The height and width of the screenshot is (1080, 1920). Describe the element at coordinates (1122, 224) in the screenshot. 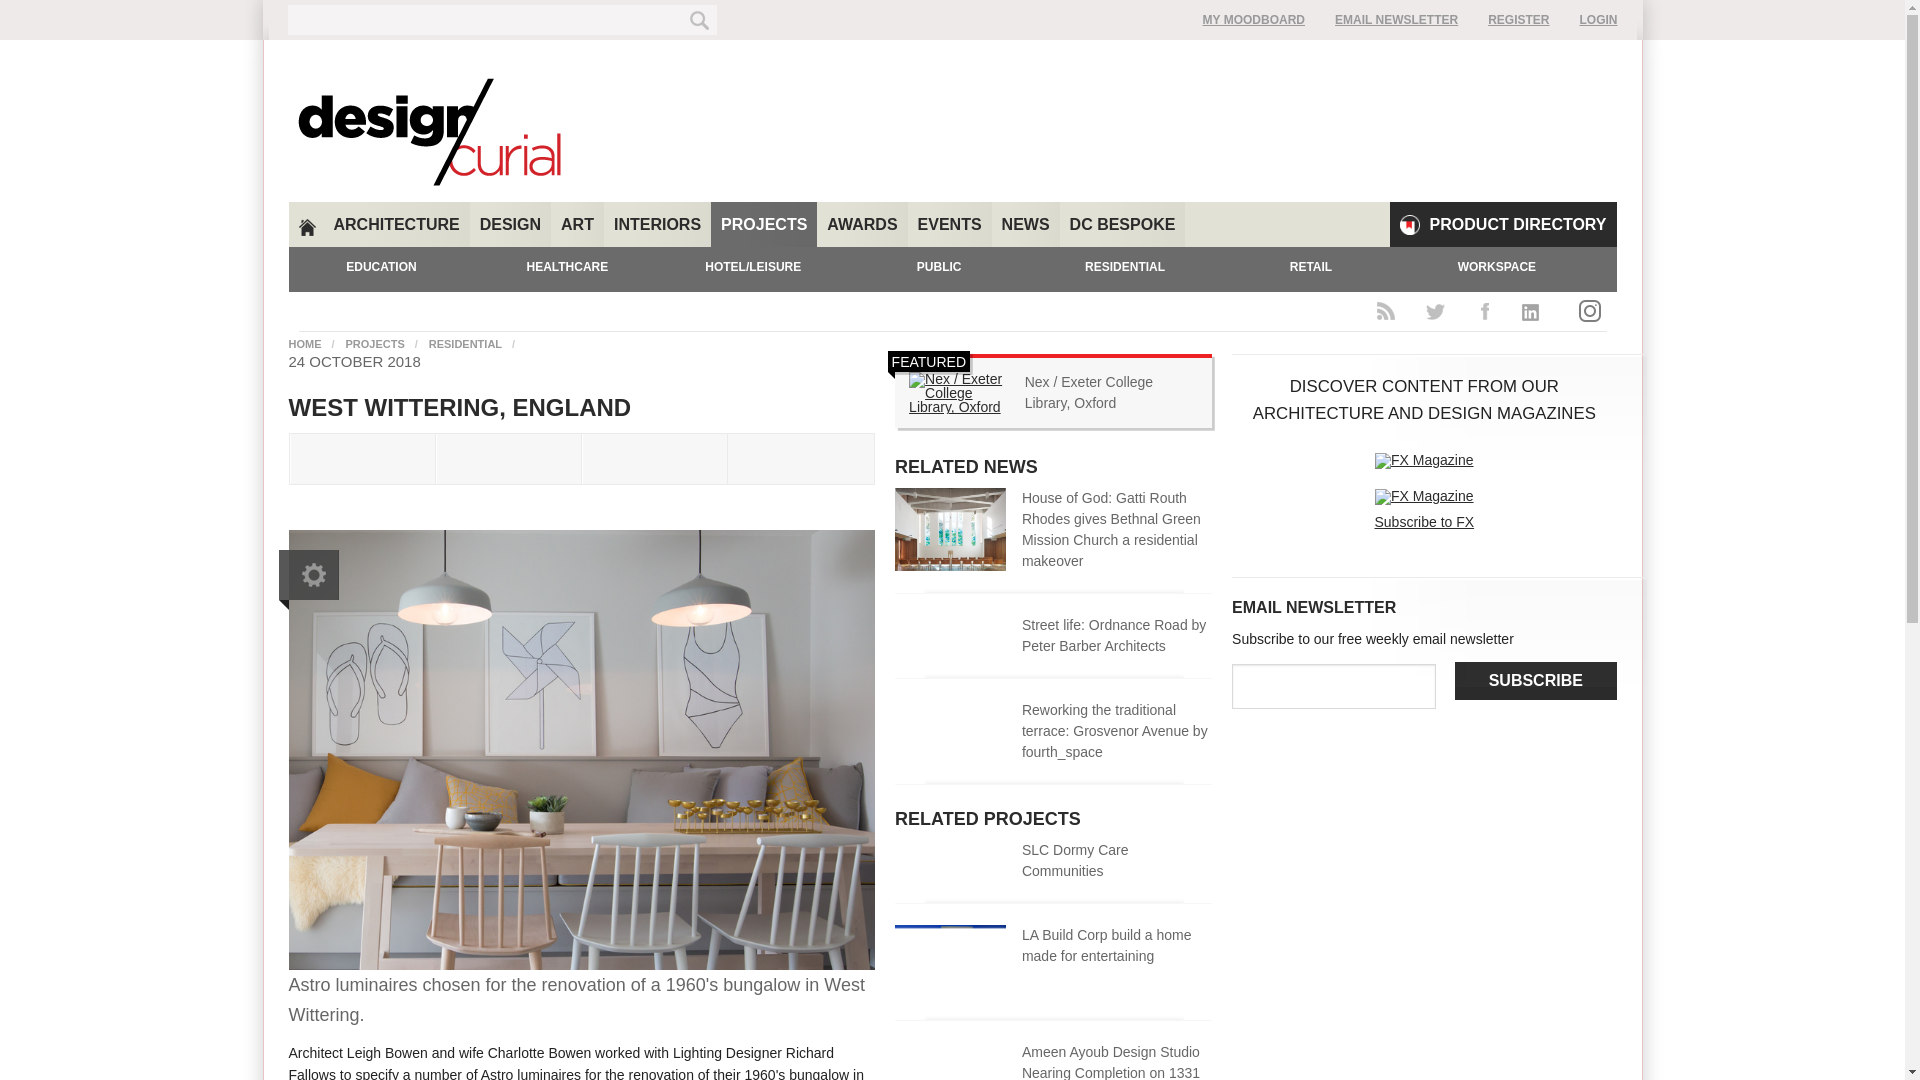

I see `DC BESPOKE` at that location.